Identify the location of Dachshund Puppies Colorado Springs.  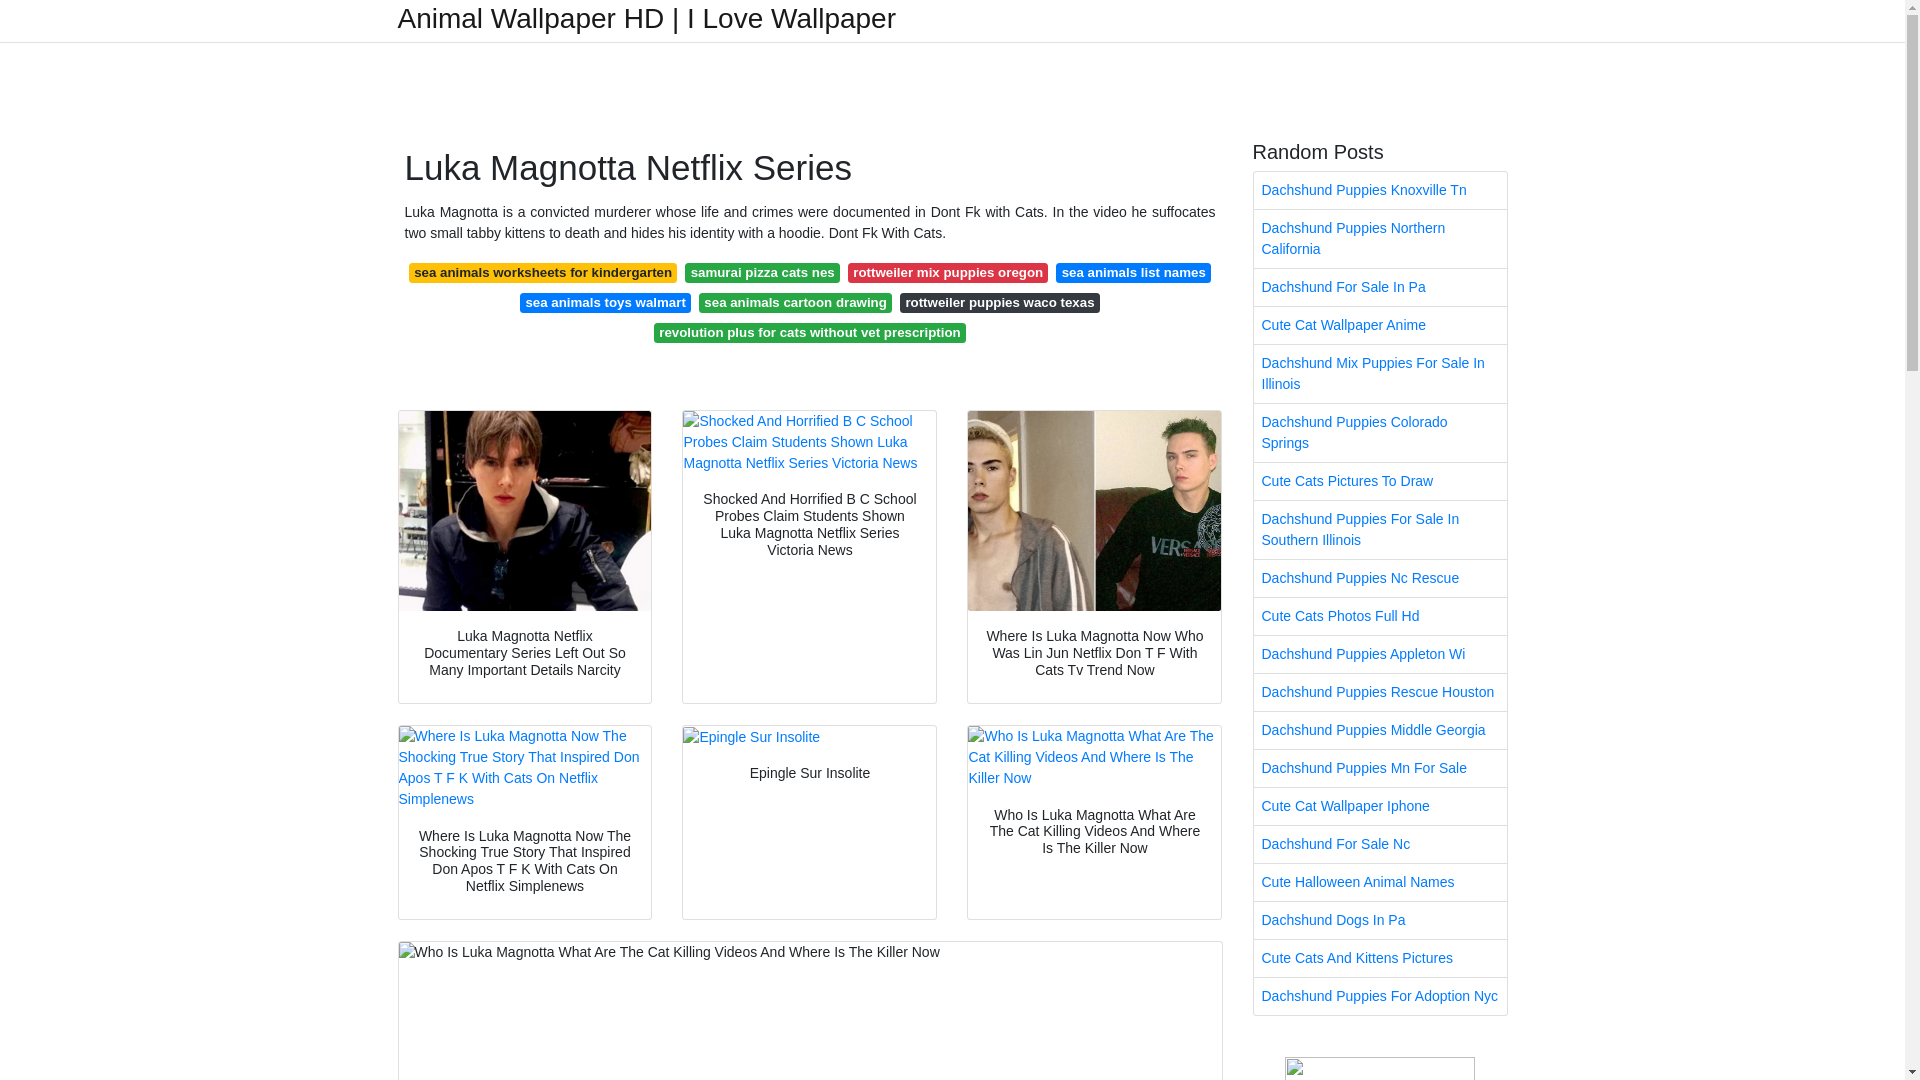
(1380, 432).